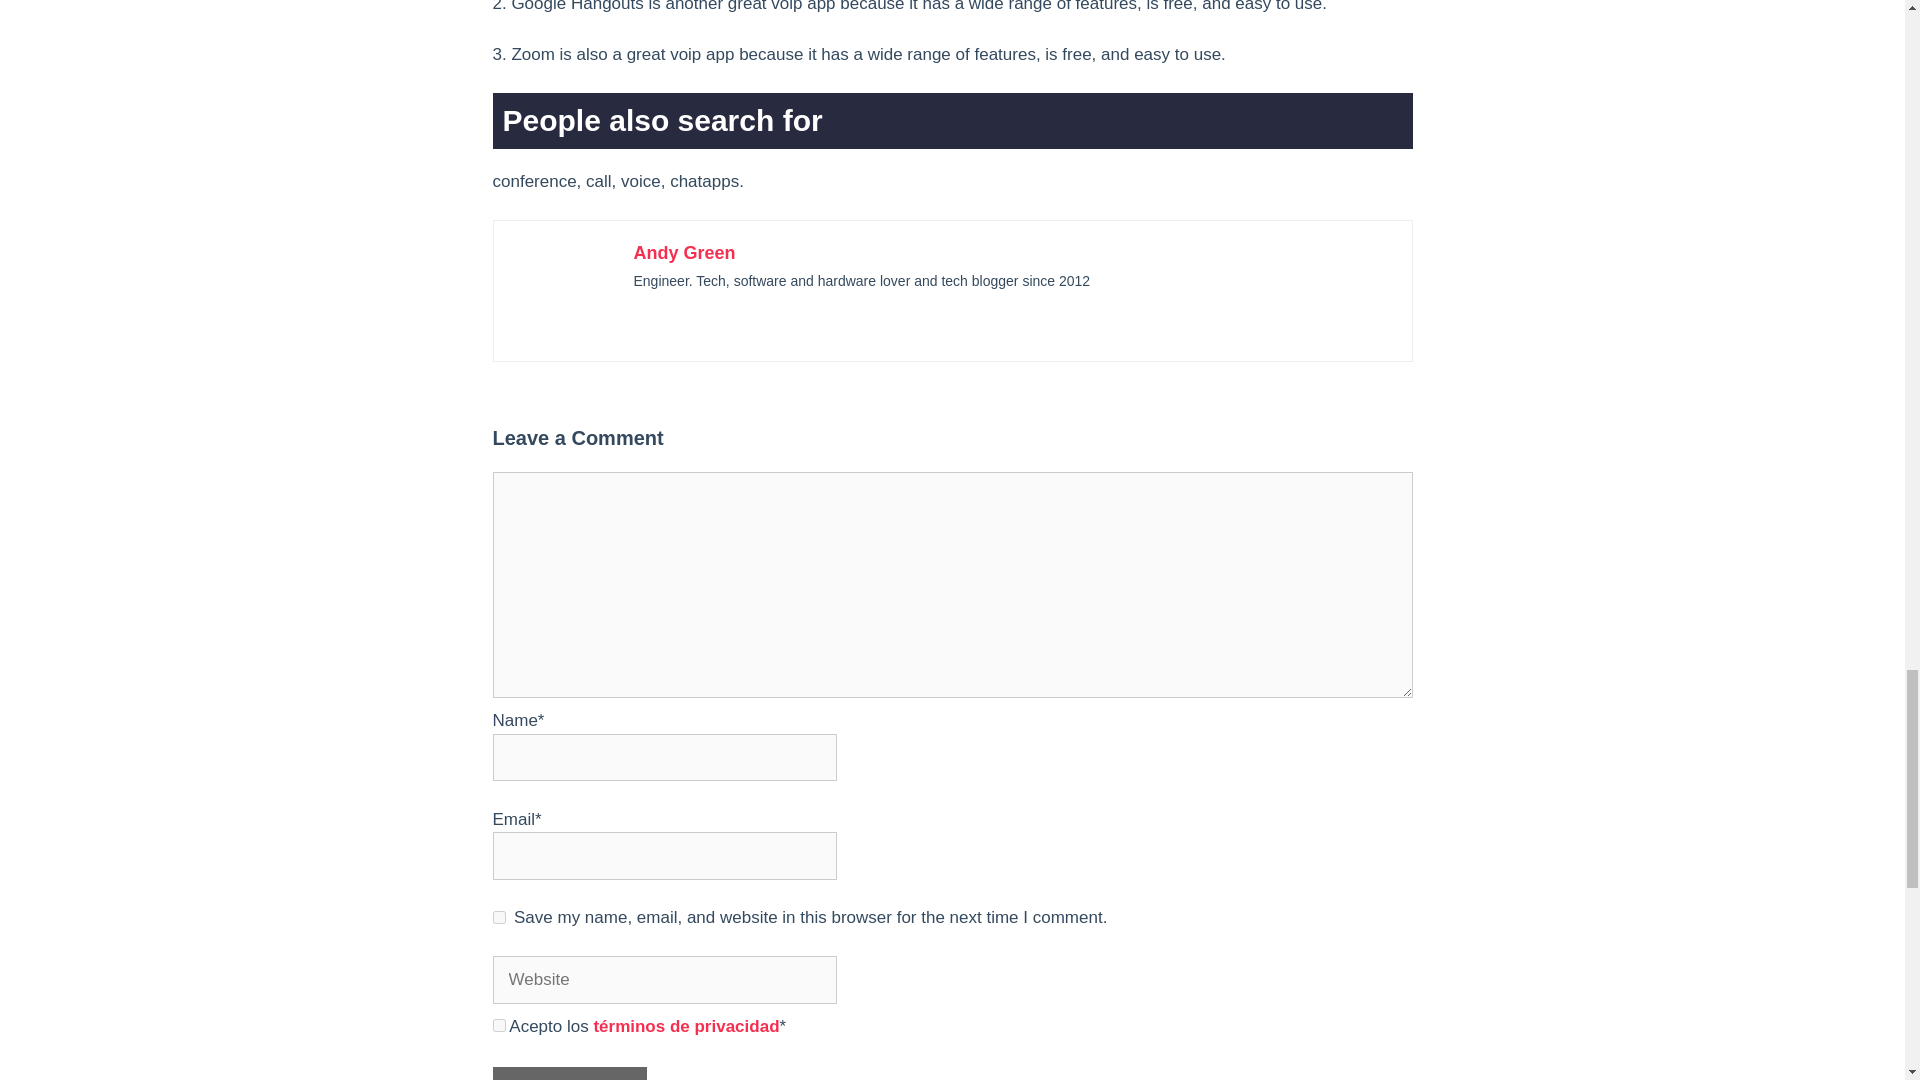  Describe the element at coordinates (568, 1074) in the screenshot. I see `Post Comment` at that location.